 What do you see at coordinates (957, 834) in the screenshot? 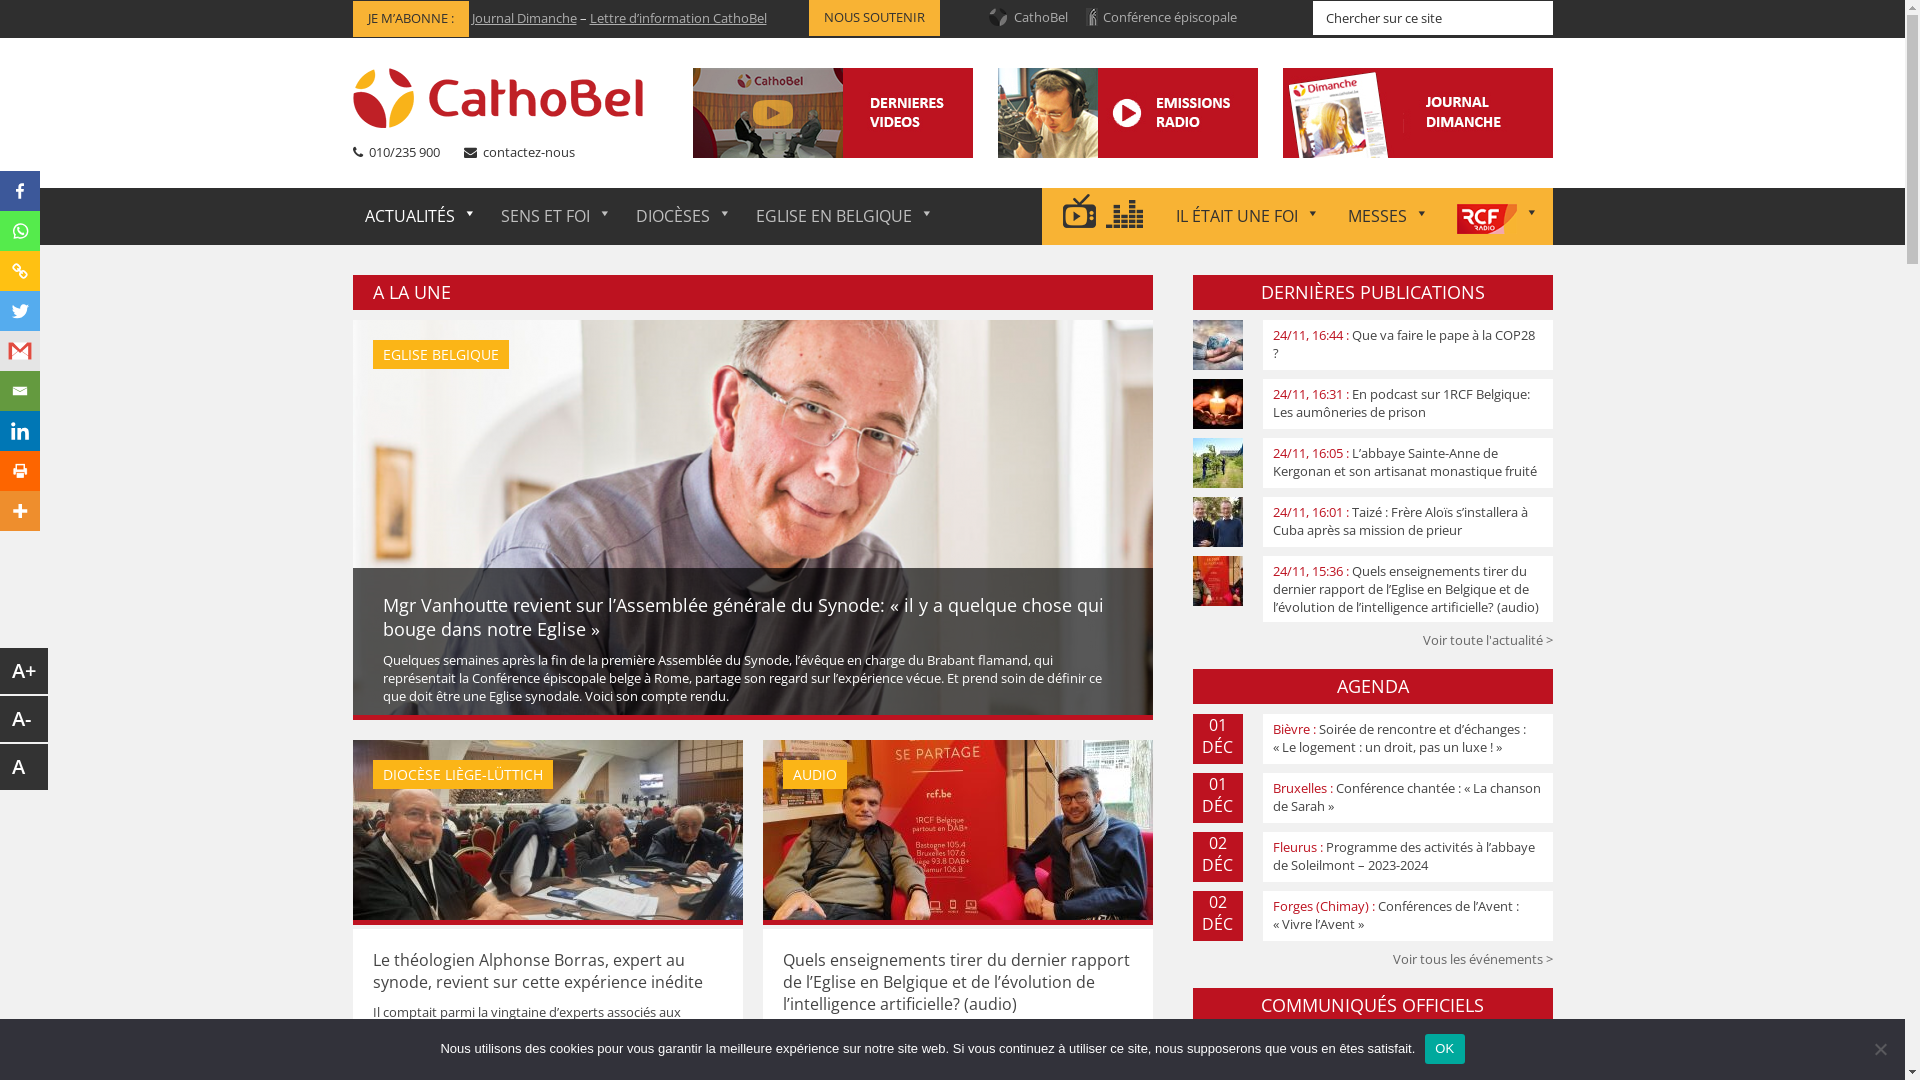
I see `AUDIO` at bounding box center [957, 834].